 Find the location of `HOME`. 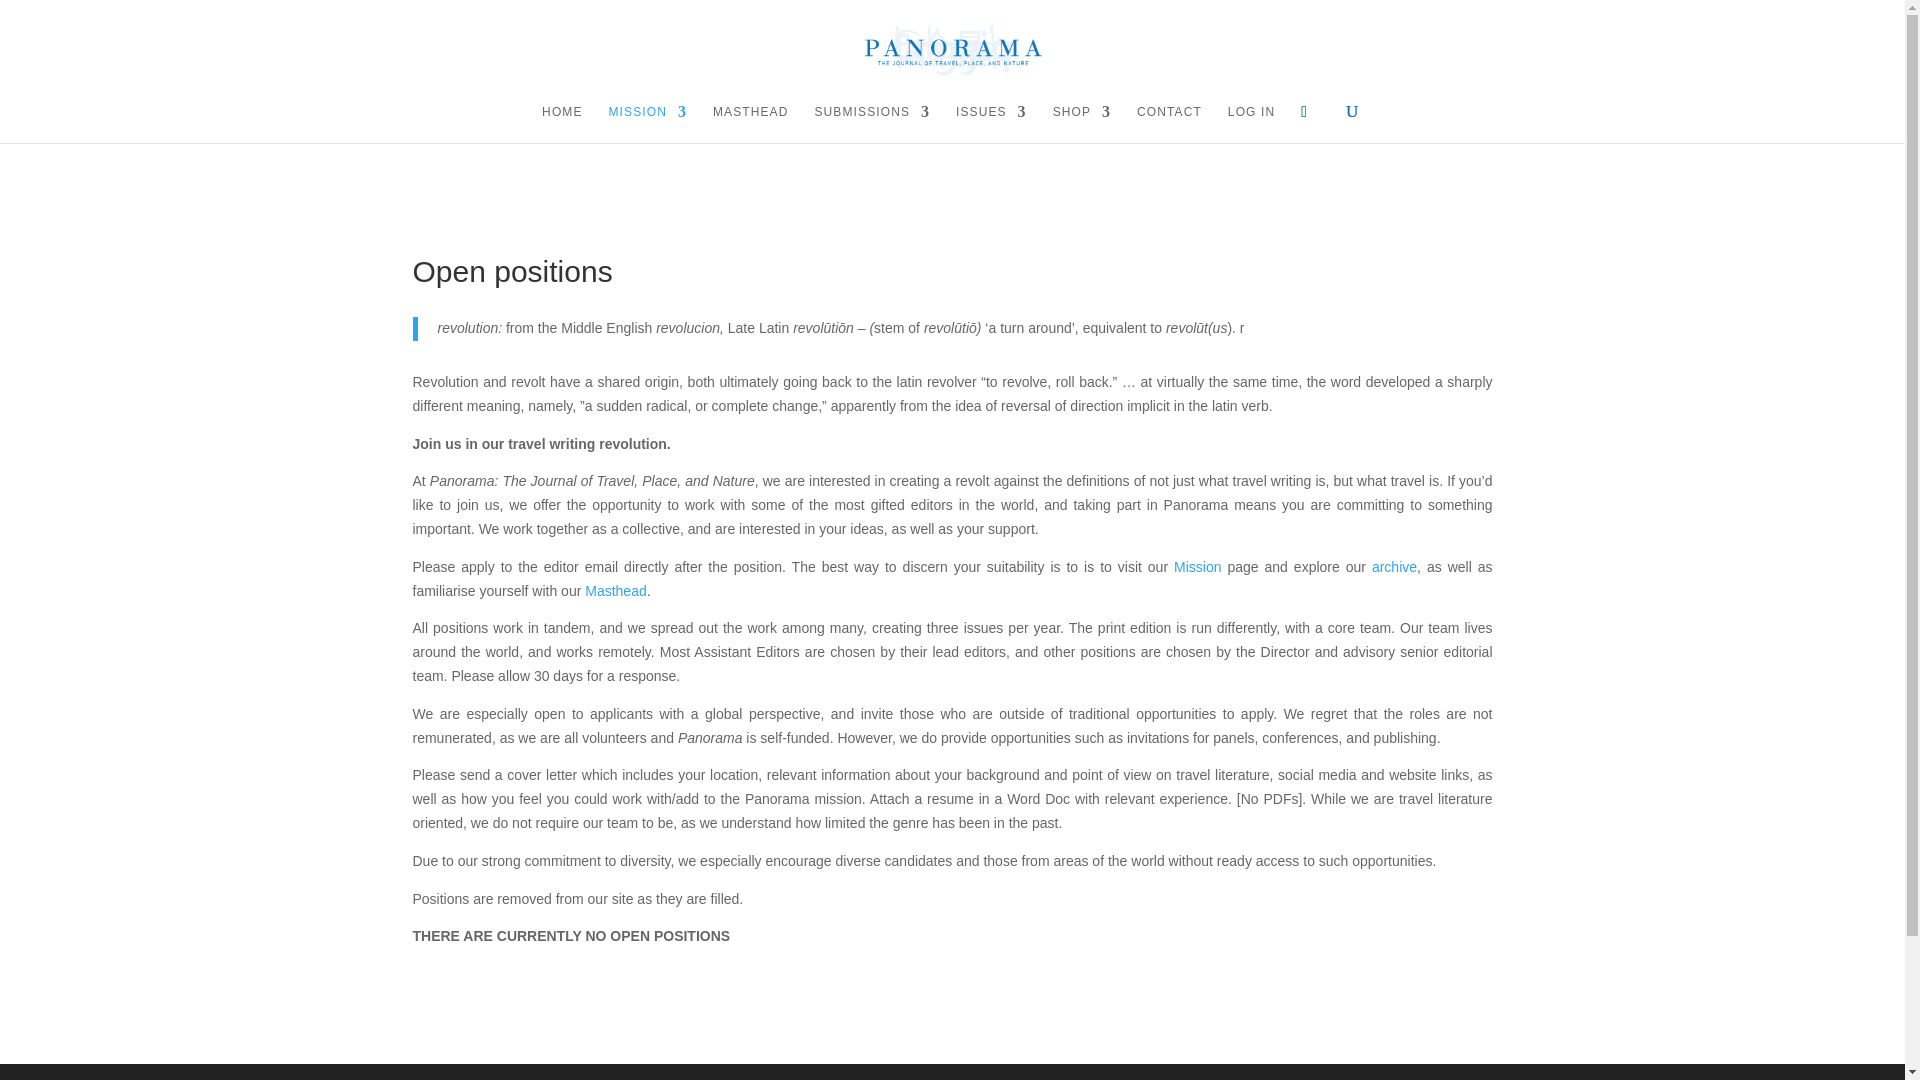

HOME is located at coordinates (561, 123).